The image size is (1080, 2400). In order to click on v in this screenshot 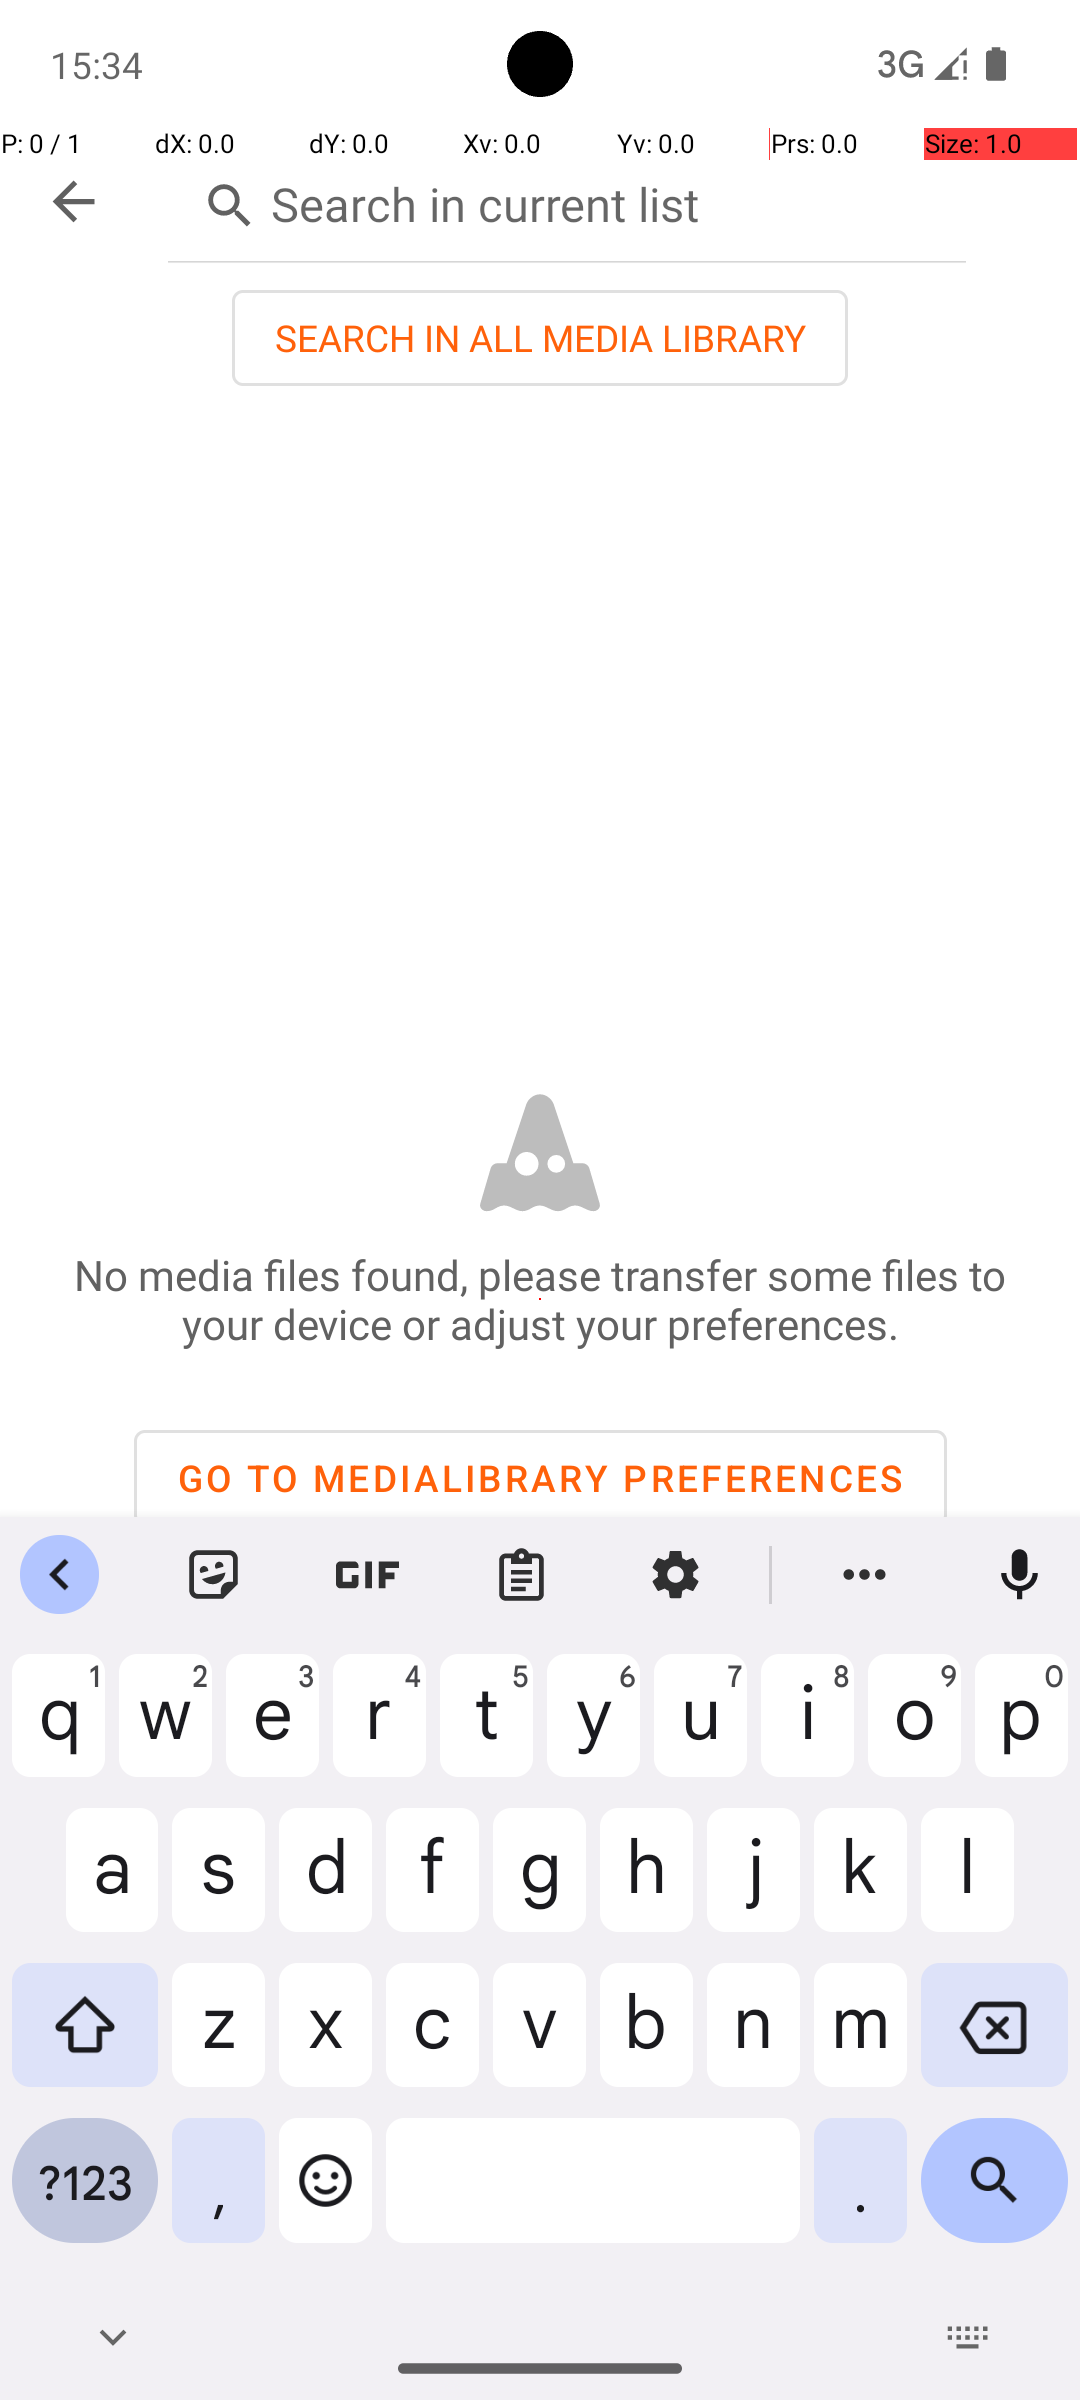, I will do `click(540, 2040)`.